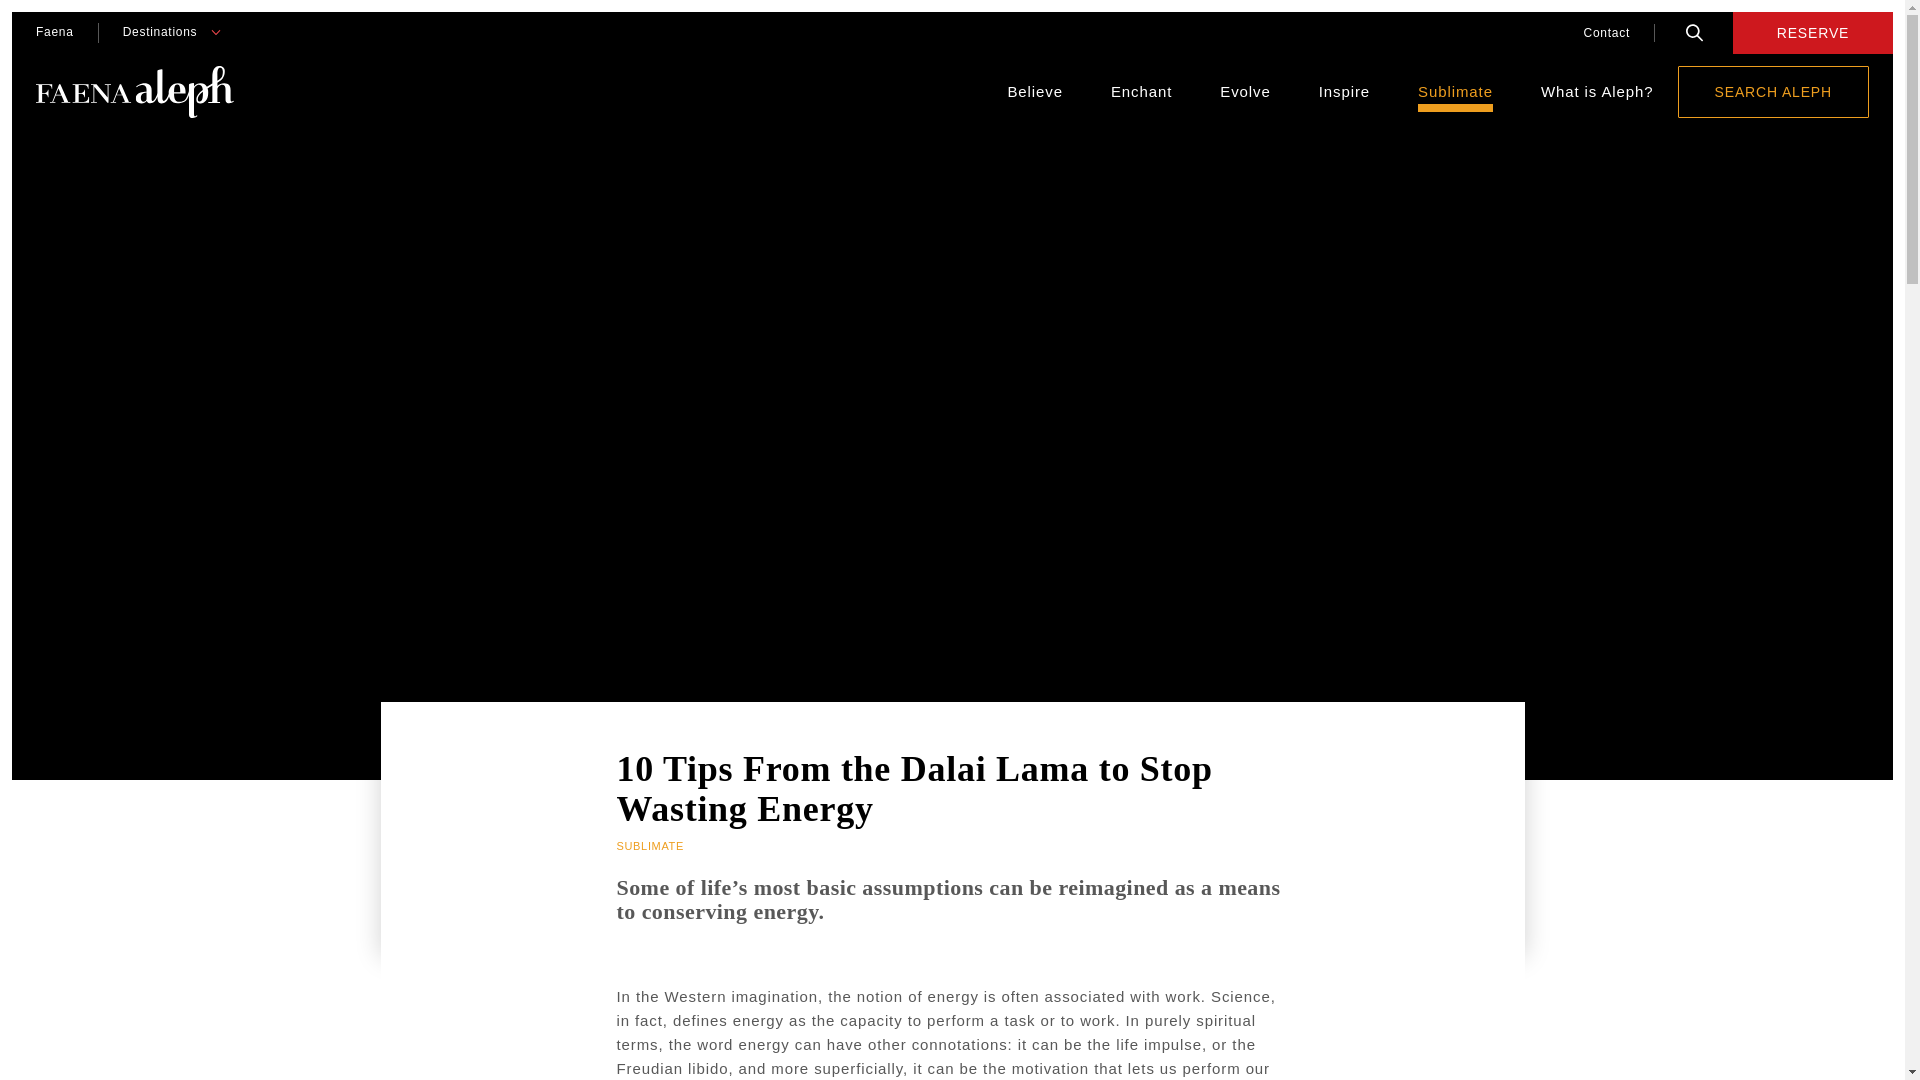 Image resolution: width=1920 pixels, height=1080 pixels. I want to click on Evolve, so click(1244, 92).